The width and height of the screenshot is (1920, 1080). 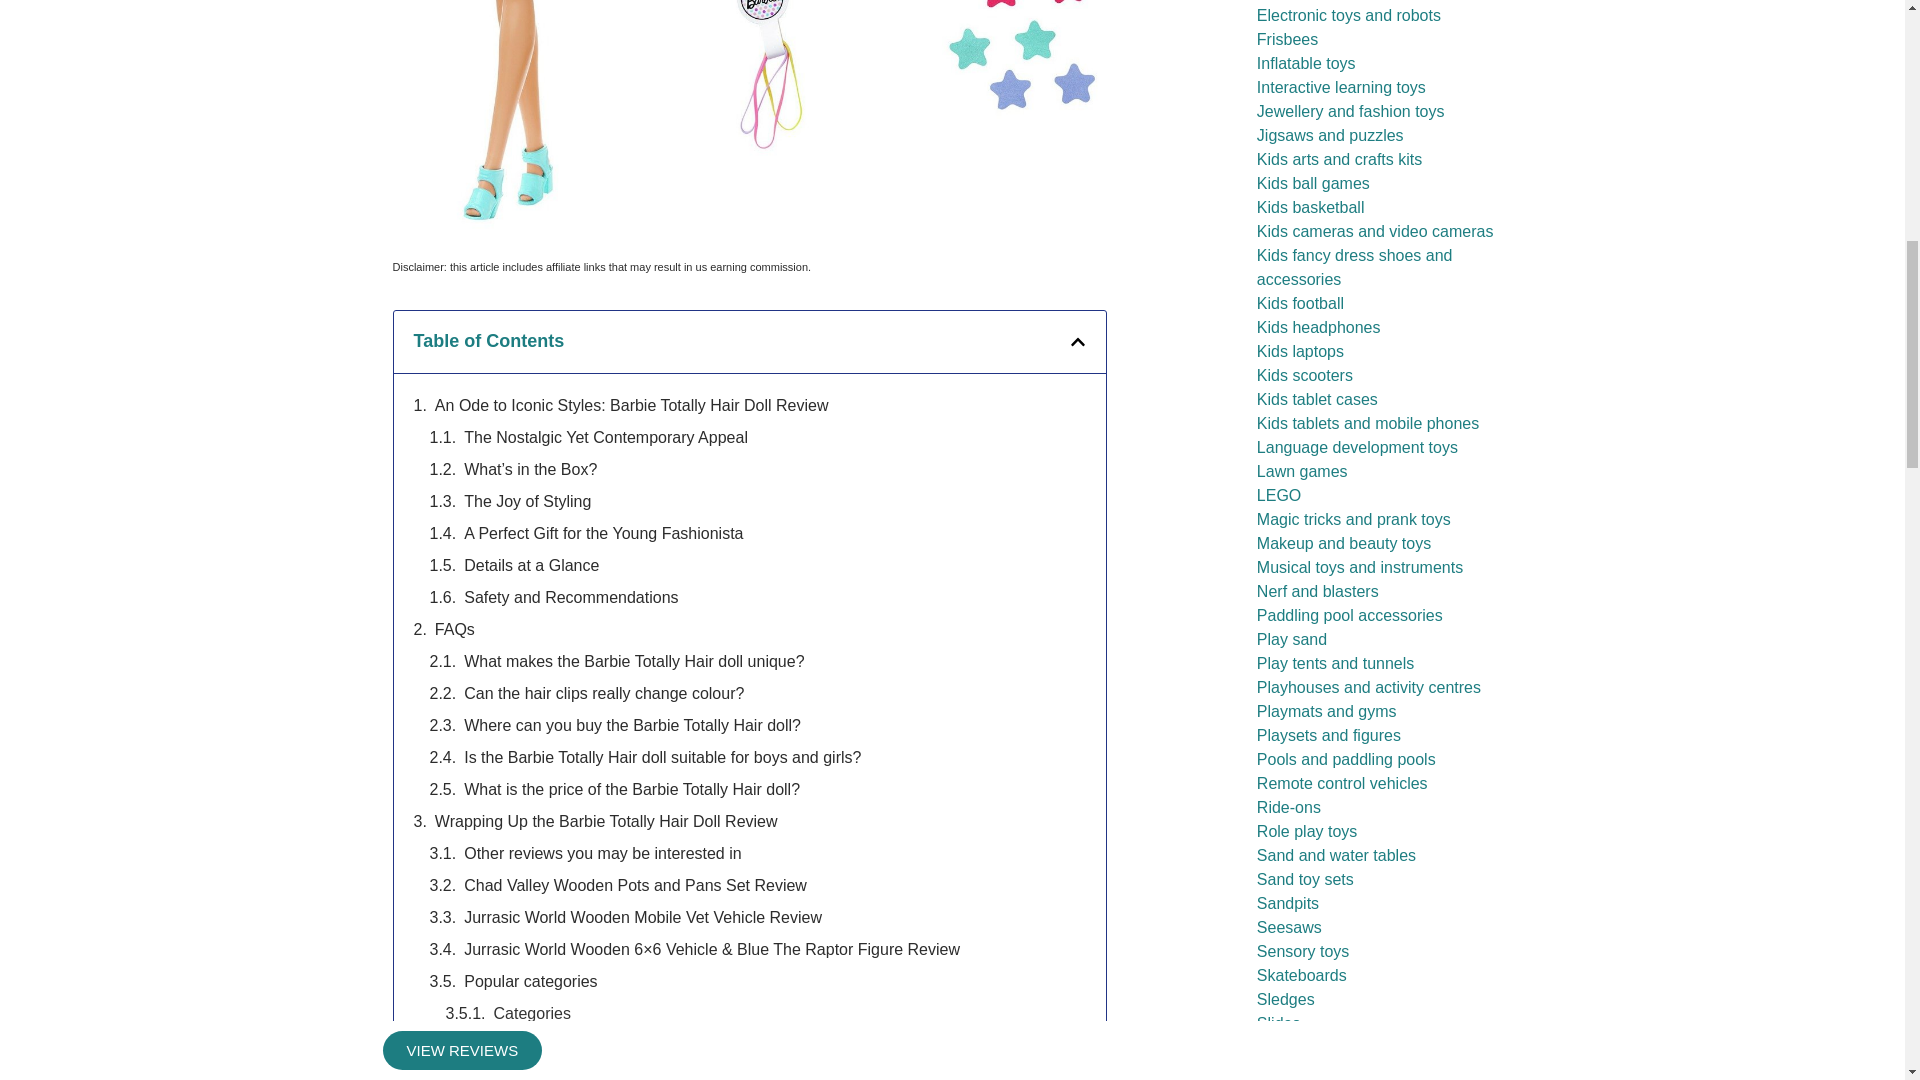 I want to click on Is the Barbie Totally Hair doll suitable for boys and girls?, so click(x=662, y=758).